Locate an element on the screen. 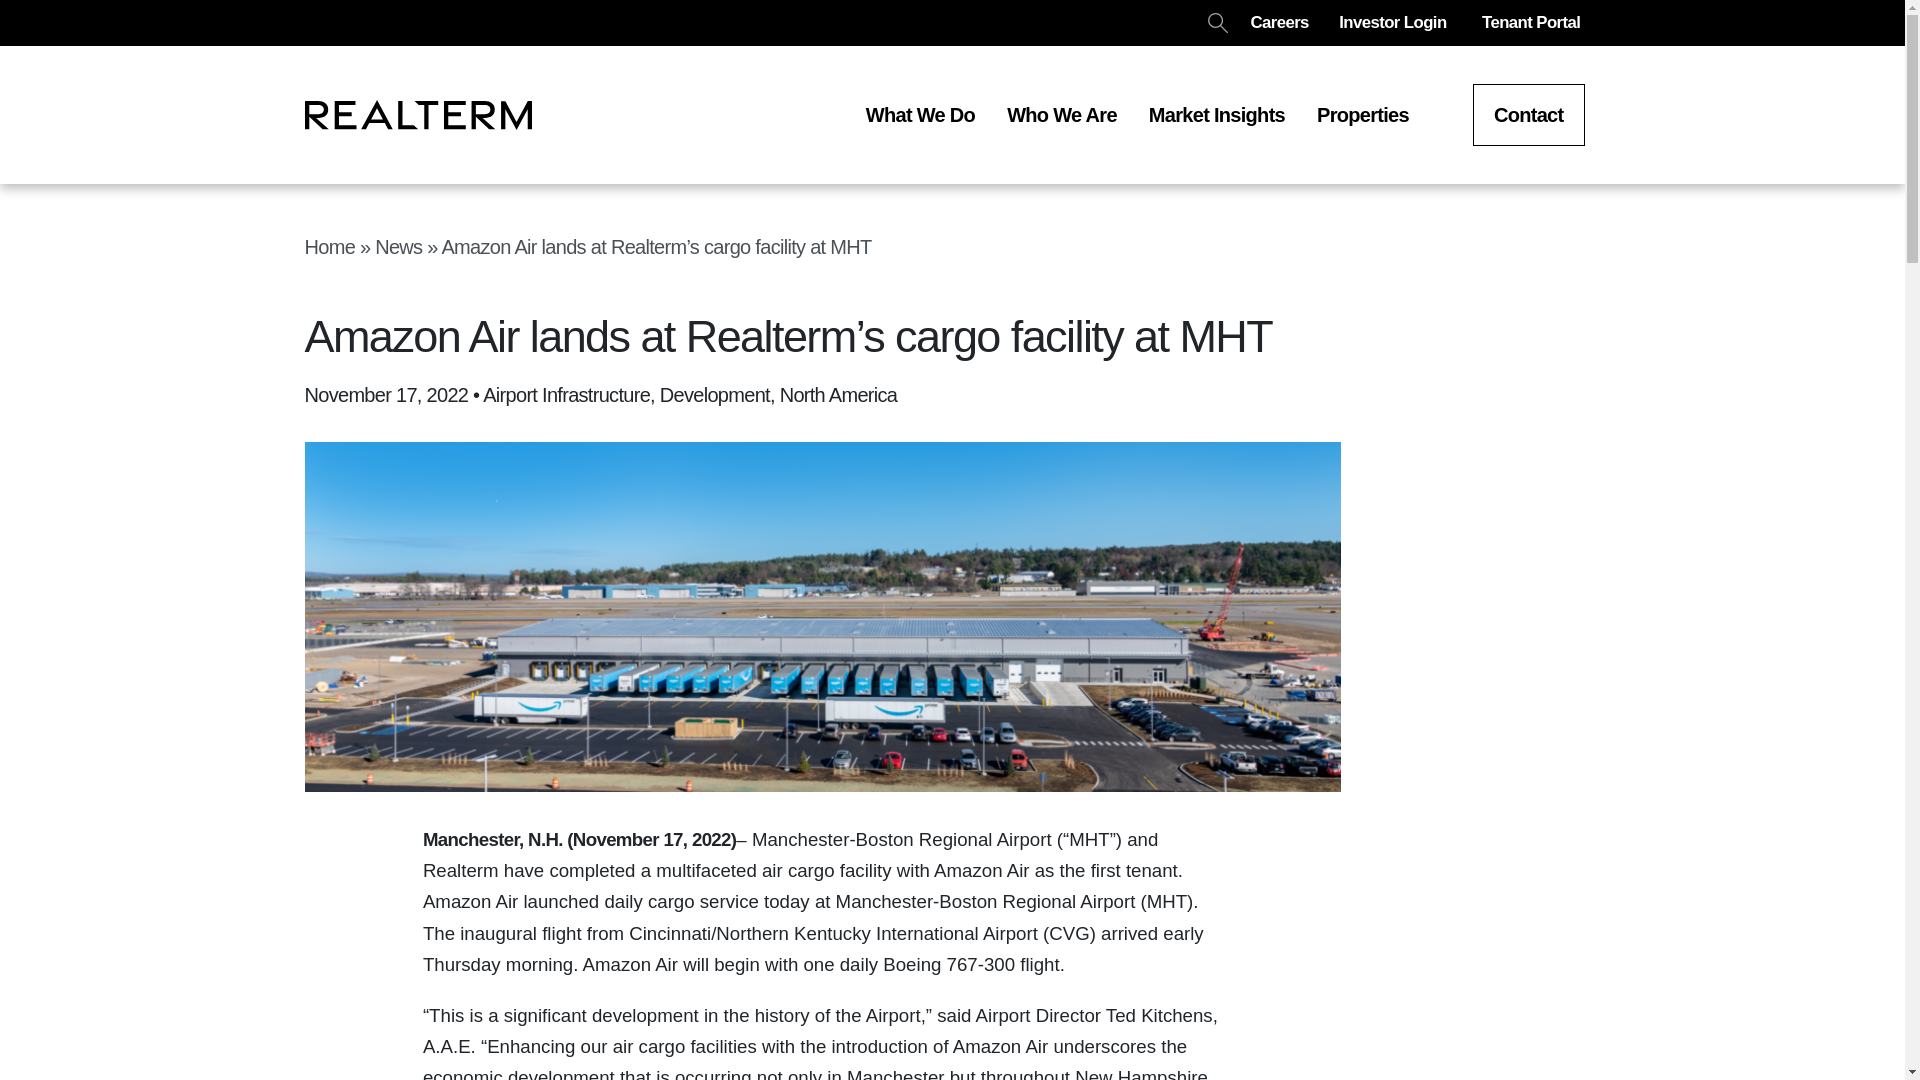 The image size is (1920, 1080). Market Insights is located at coordinates (1216, 114).